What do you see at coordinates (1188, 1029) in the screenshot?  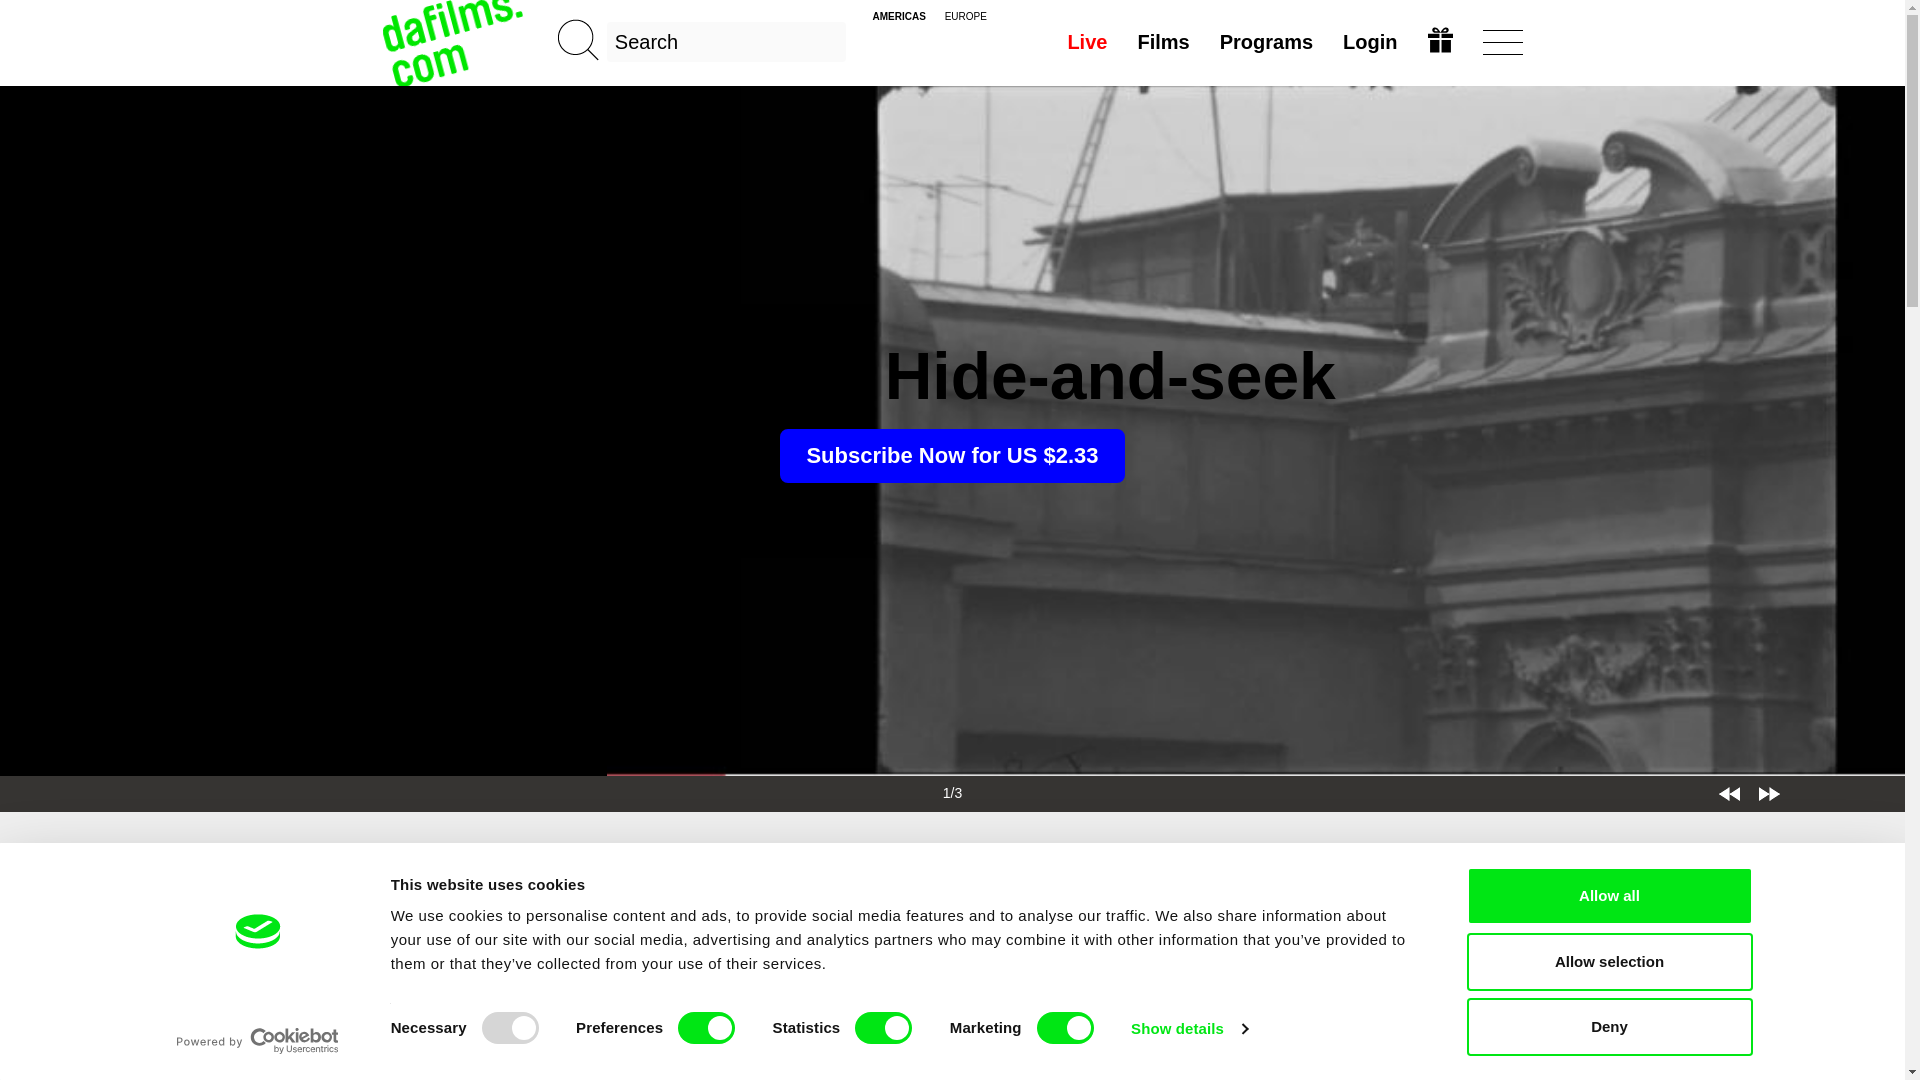 I see `Show details` at bounding box center [1188, 1029].